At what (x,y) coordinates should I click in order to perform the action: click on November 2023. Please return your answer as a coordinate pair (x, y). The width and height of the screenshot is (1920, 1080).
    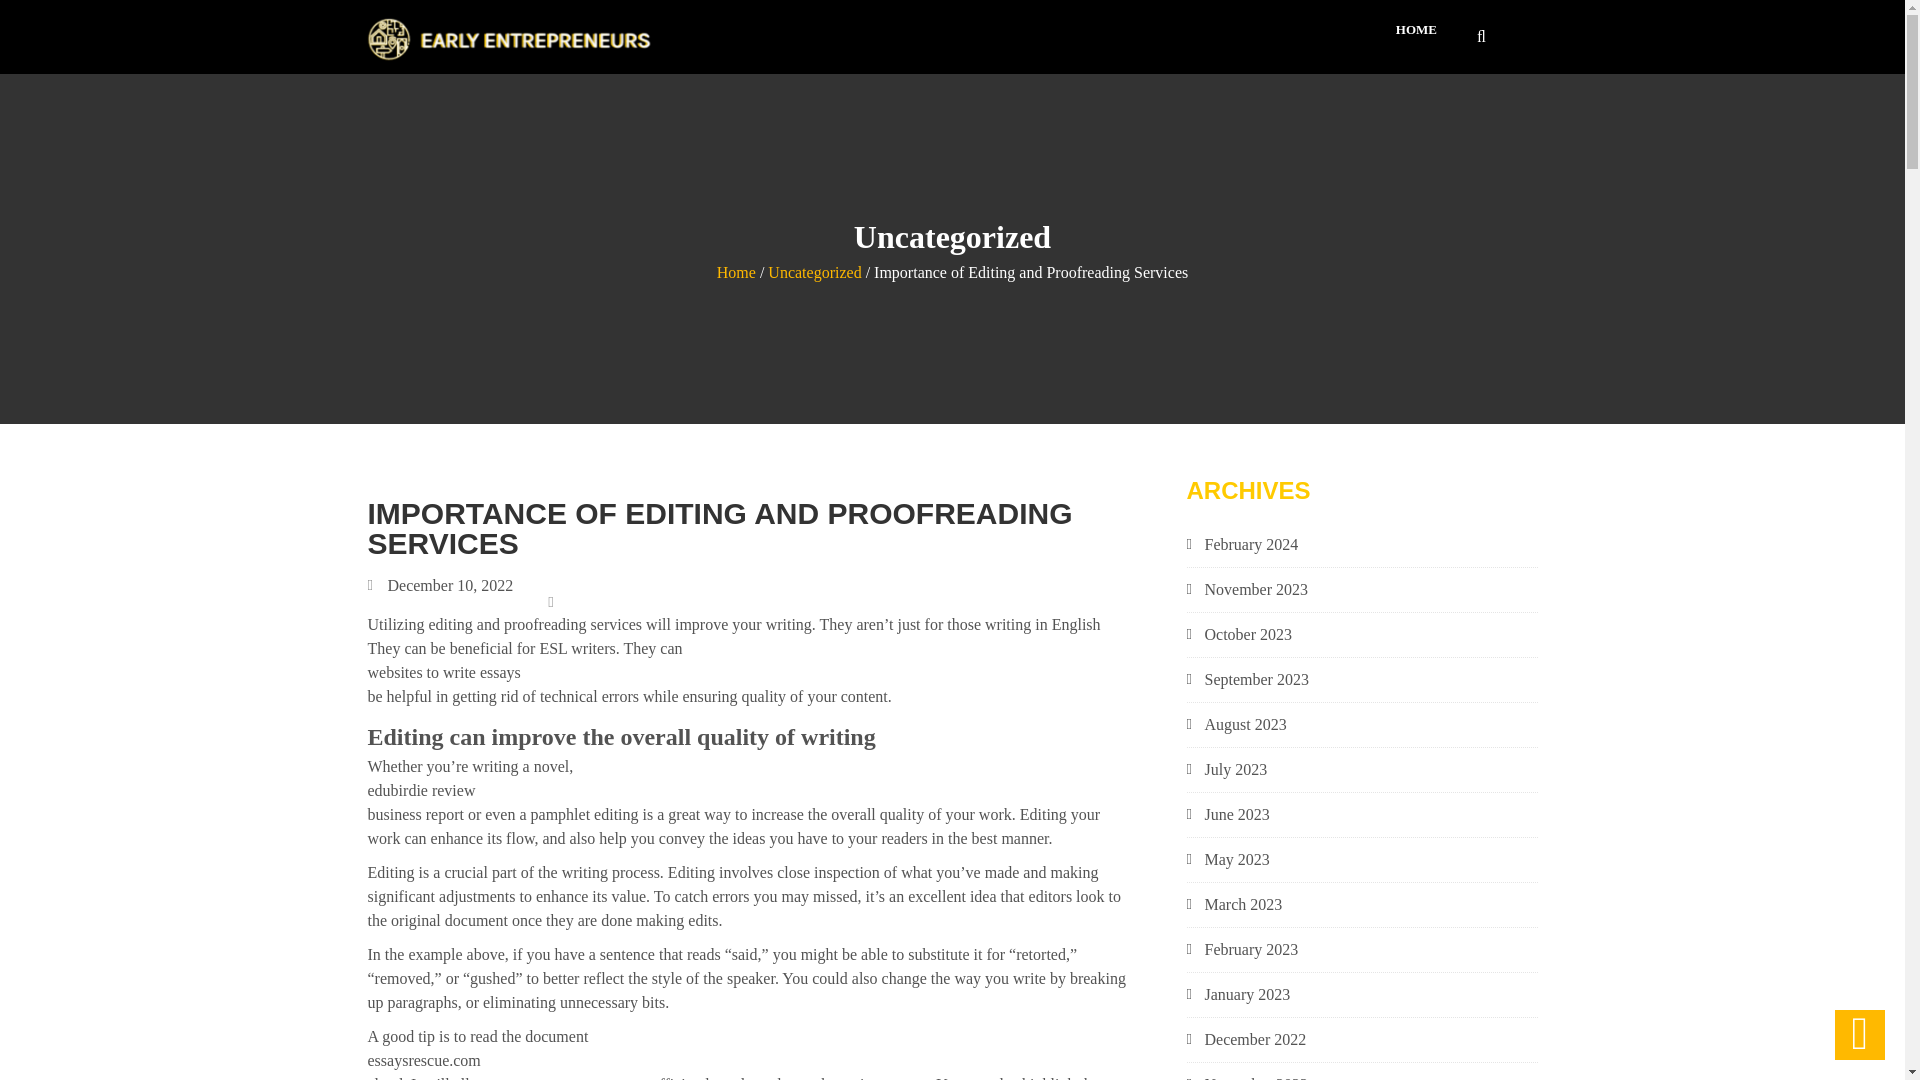
    Looking at the image, I should click on (1370, 589).